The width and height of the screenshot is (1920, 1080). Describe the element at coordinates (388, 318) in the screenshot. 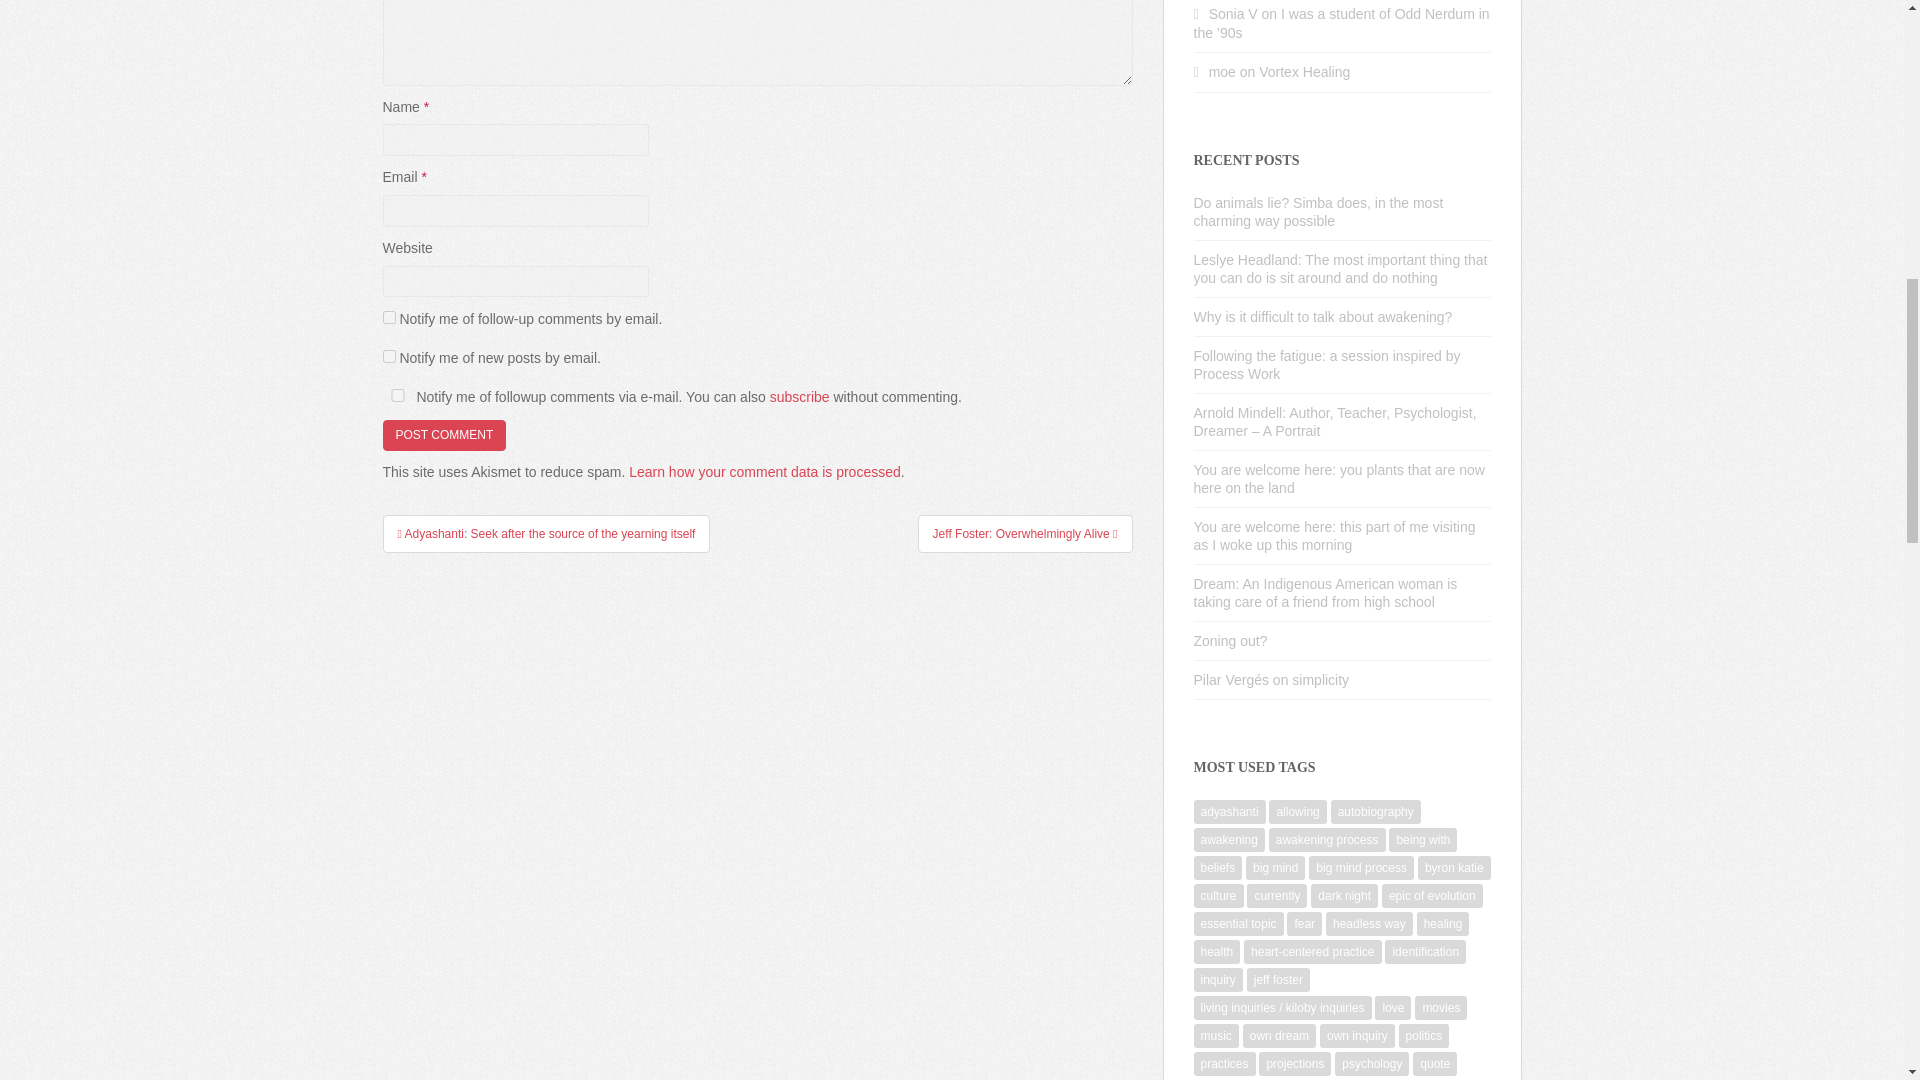

I see `subscribe` at that location.